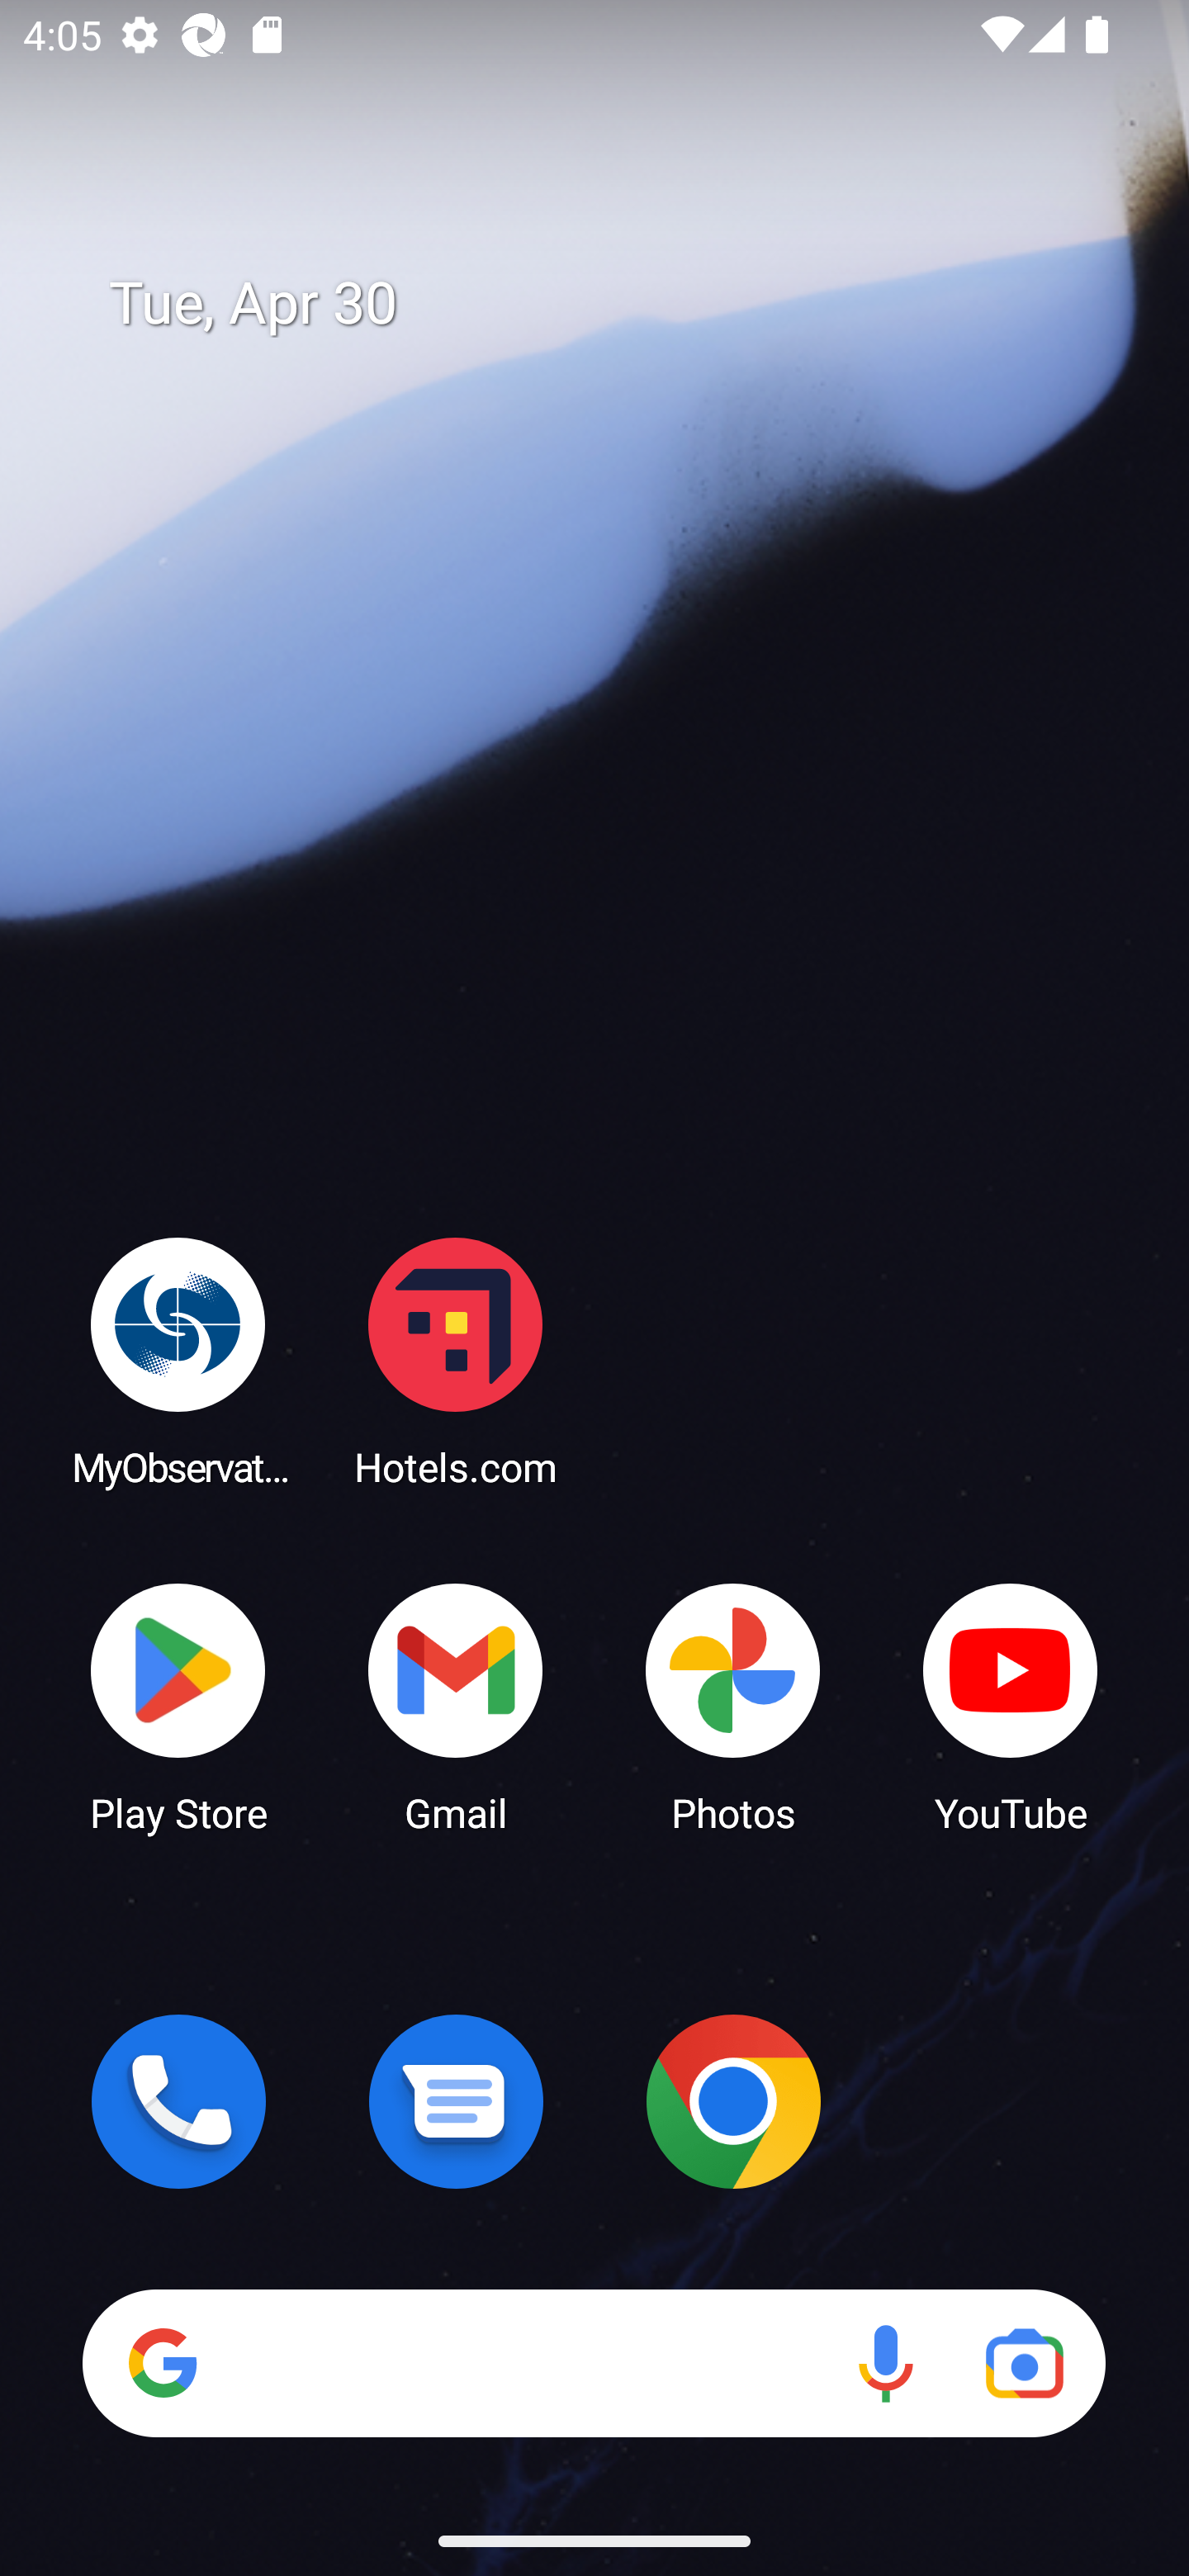 The width and height of the screenshot is (1189, 2576). I want to click on YouTube, so click(1011, 1706).